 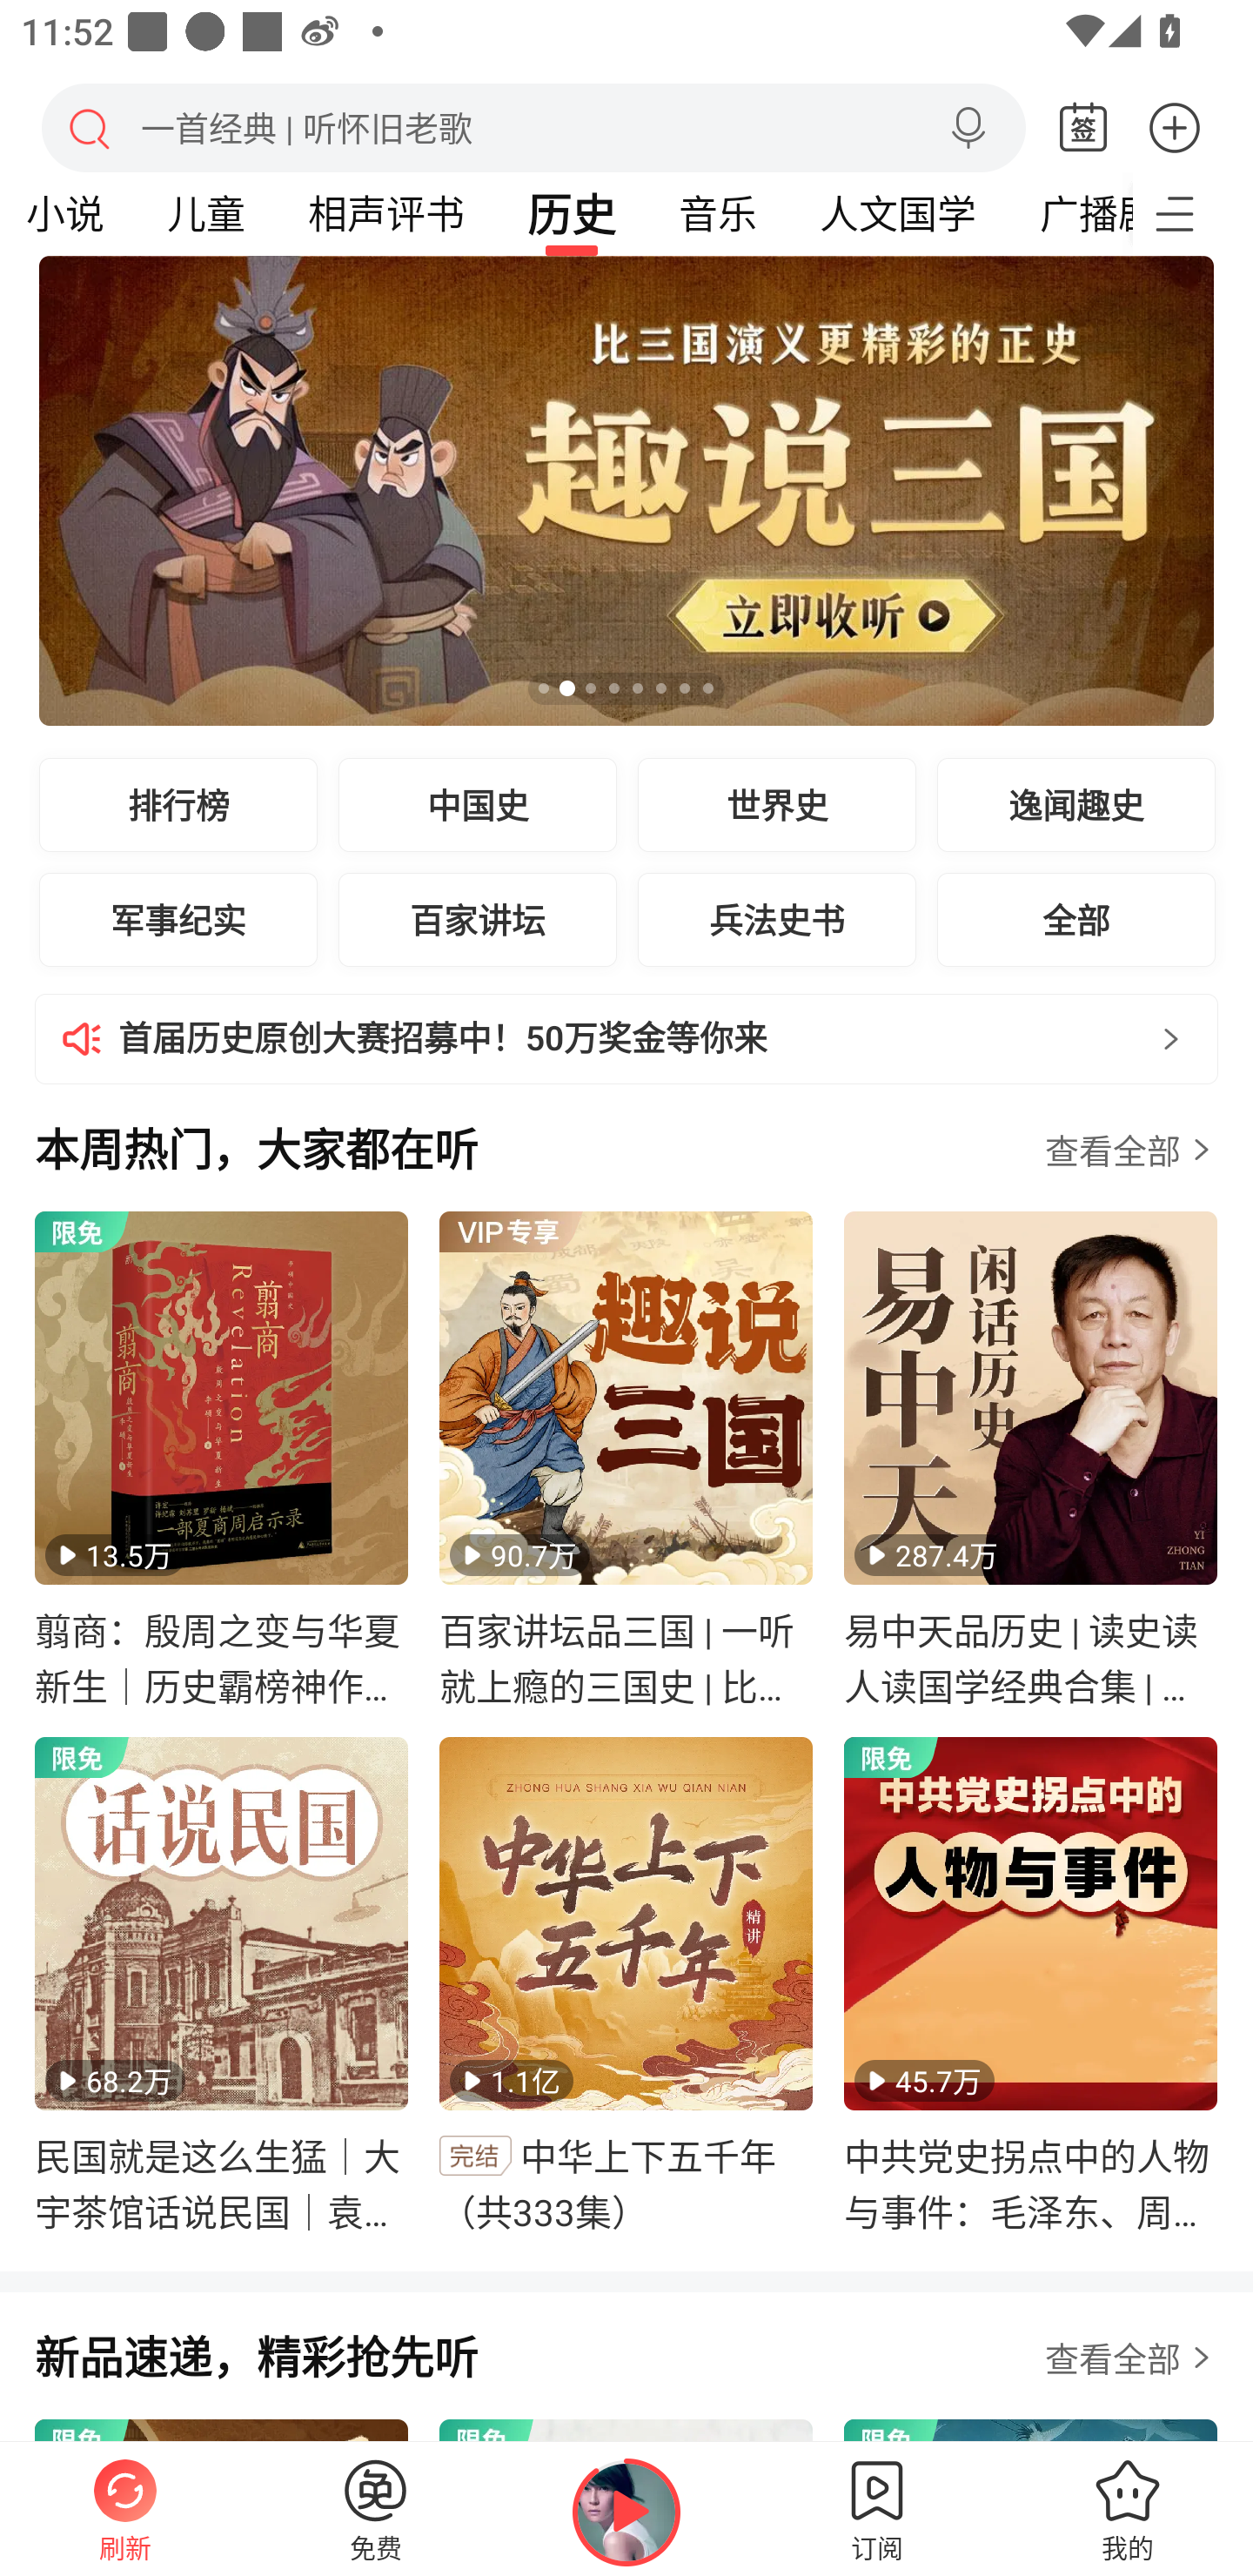 What do you see at coordinates (205, 214) in the screenshot?
I see `儿童` at bounding box center [205, 214].